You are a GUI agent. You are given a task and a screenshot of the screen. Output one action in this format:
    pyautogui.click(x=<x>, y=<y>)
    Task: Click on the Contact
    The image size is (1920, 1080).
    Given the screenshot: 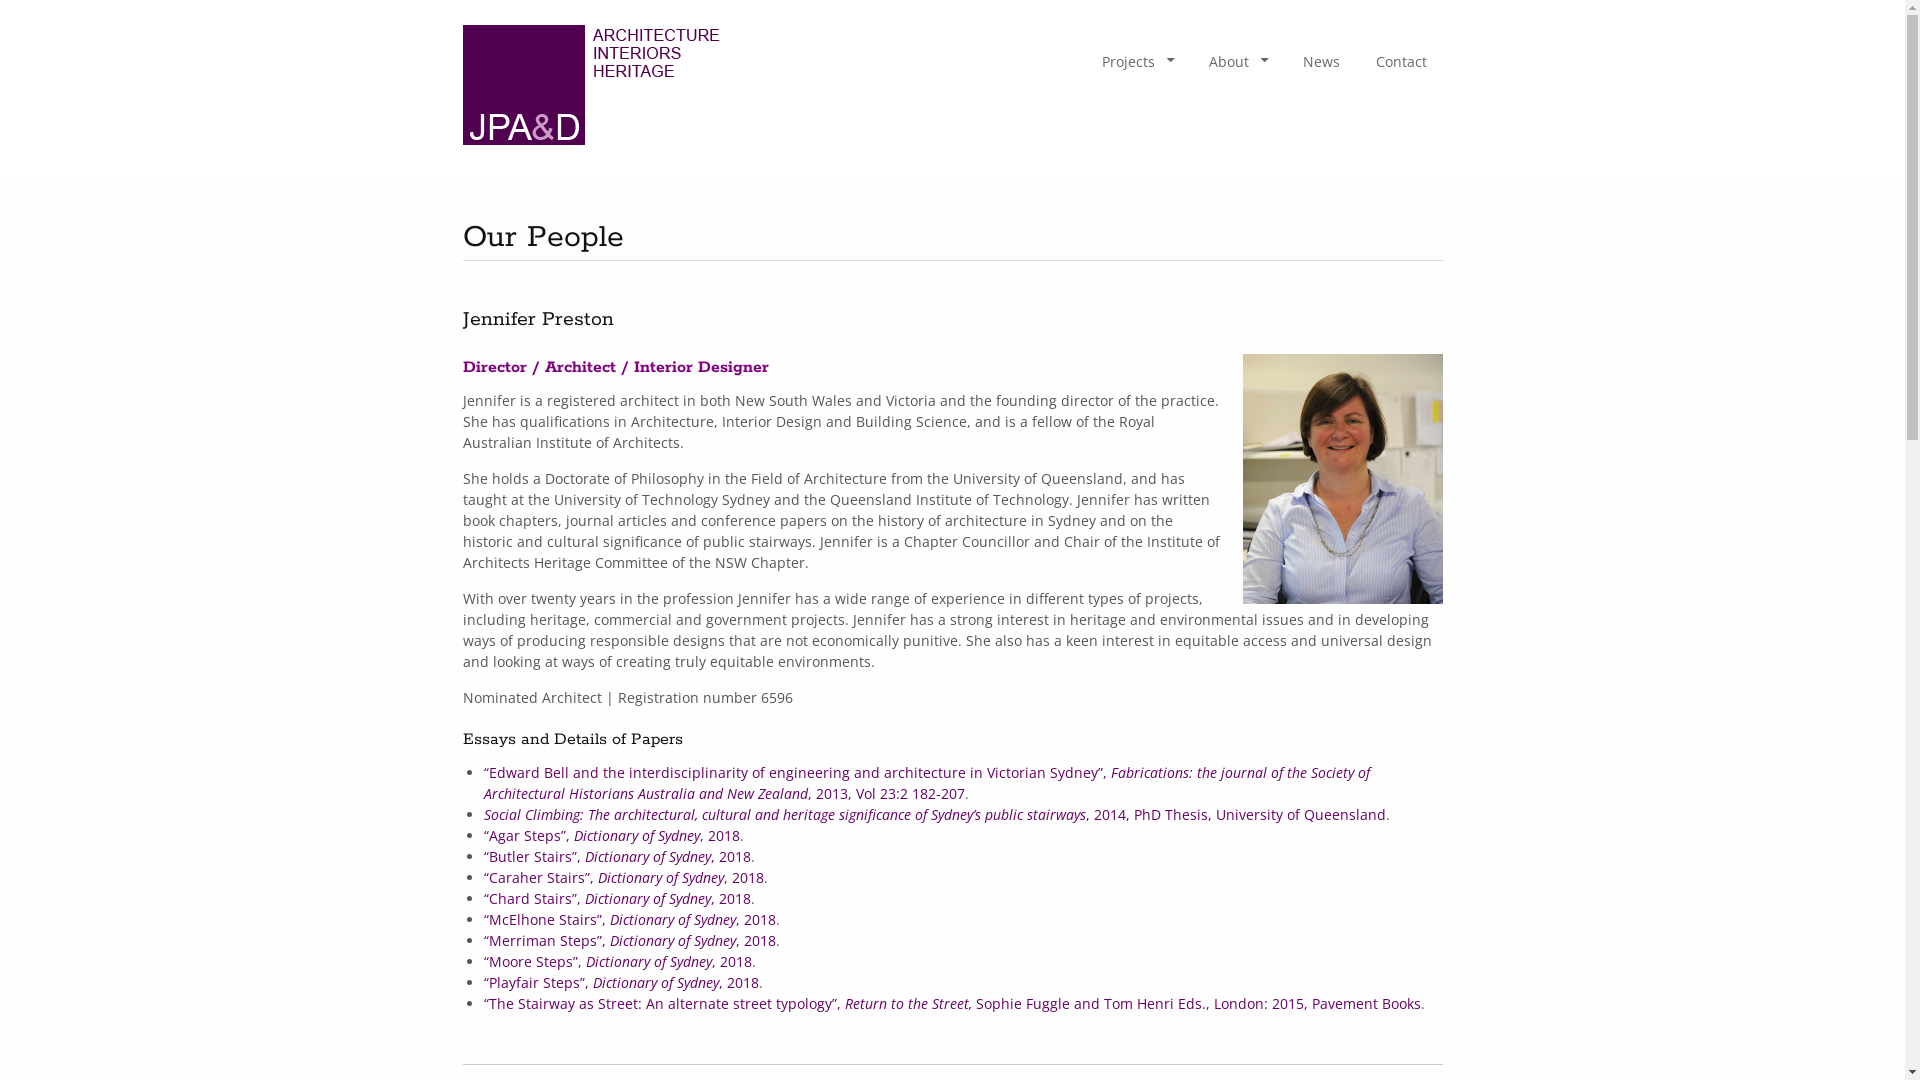 What is the action you would take?
    pyautogui.click(x=1402, y=62)
    